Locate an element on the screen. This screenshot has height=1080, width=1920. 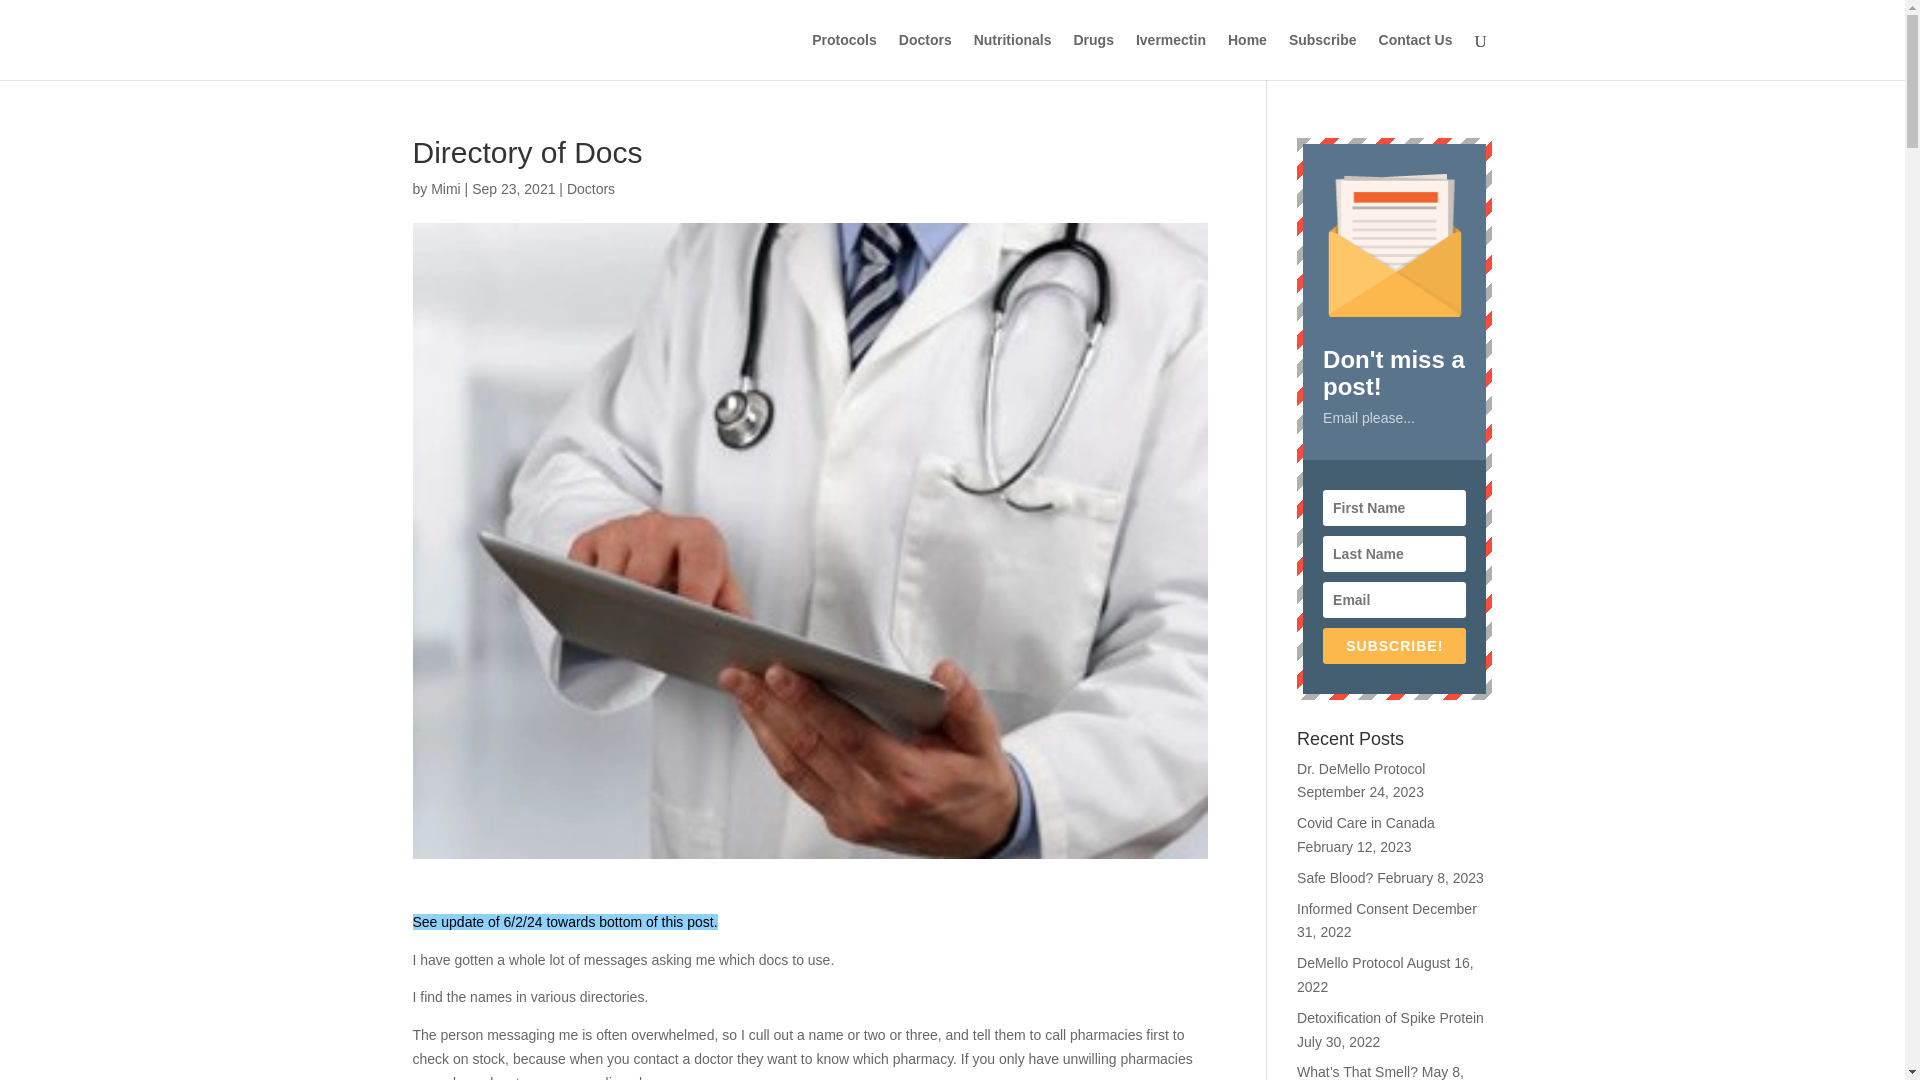
Subscribe is located at coordinates (1322, 56).